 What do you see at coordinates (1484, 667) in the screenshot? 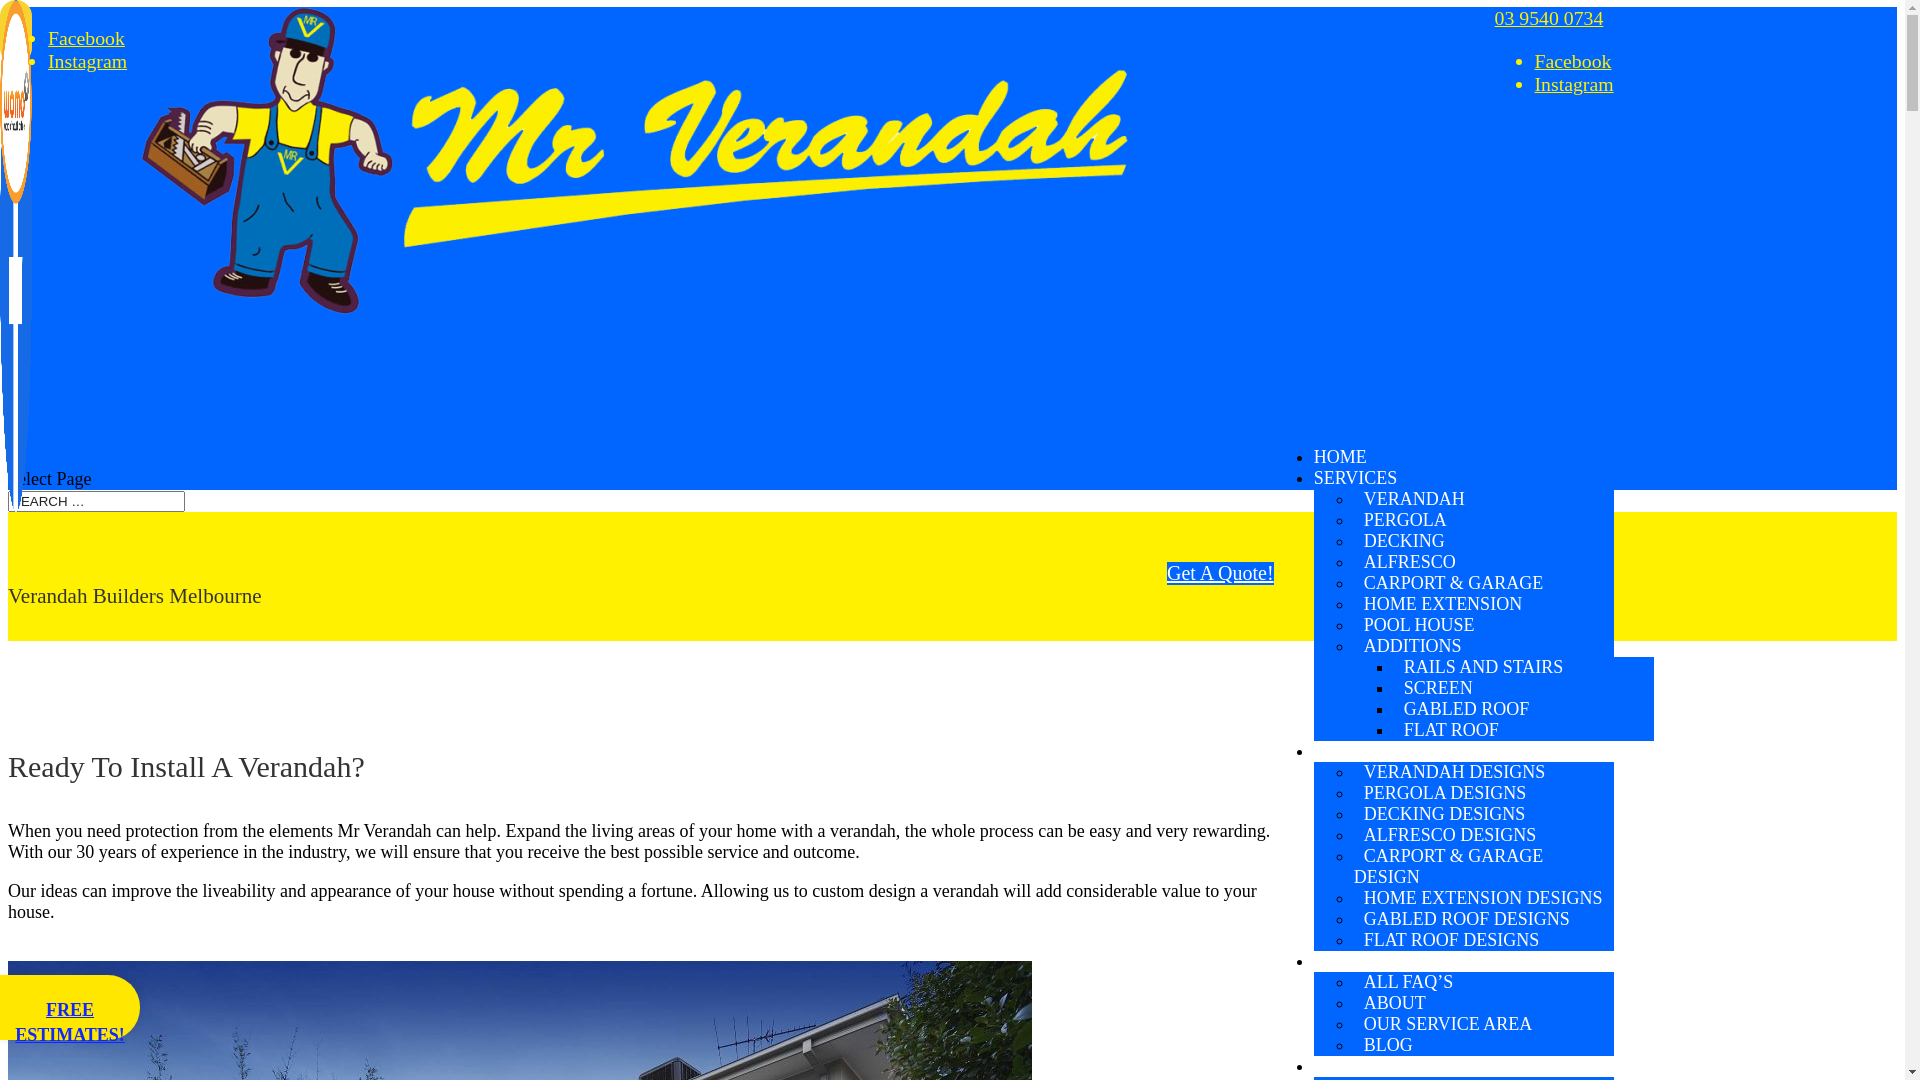
I see `RAILS AND STAIRS` at bounding box center [1484, 667].